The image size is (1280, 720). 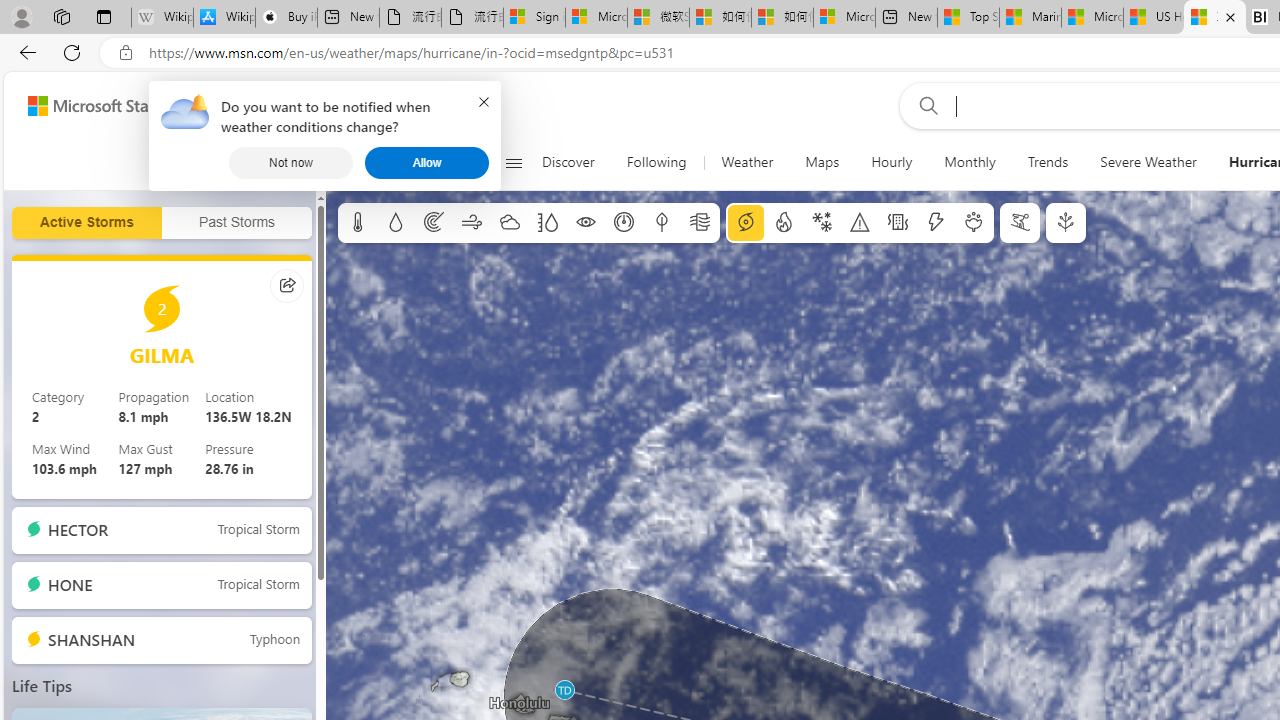 I want to click on Trends, so click(x=1047, y=162).